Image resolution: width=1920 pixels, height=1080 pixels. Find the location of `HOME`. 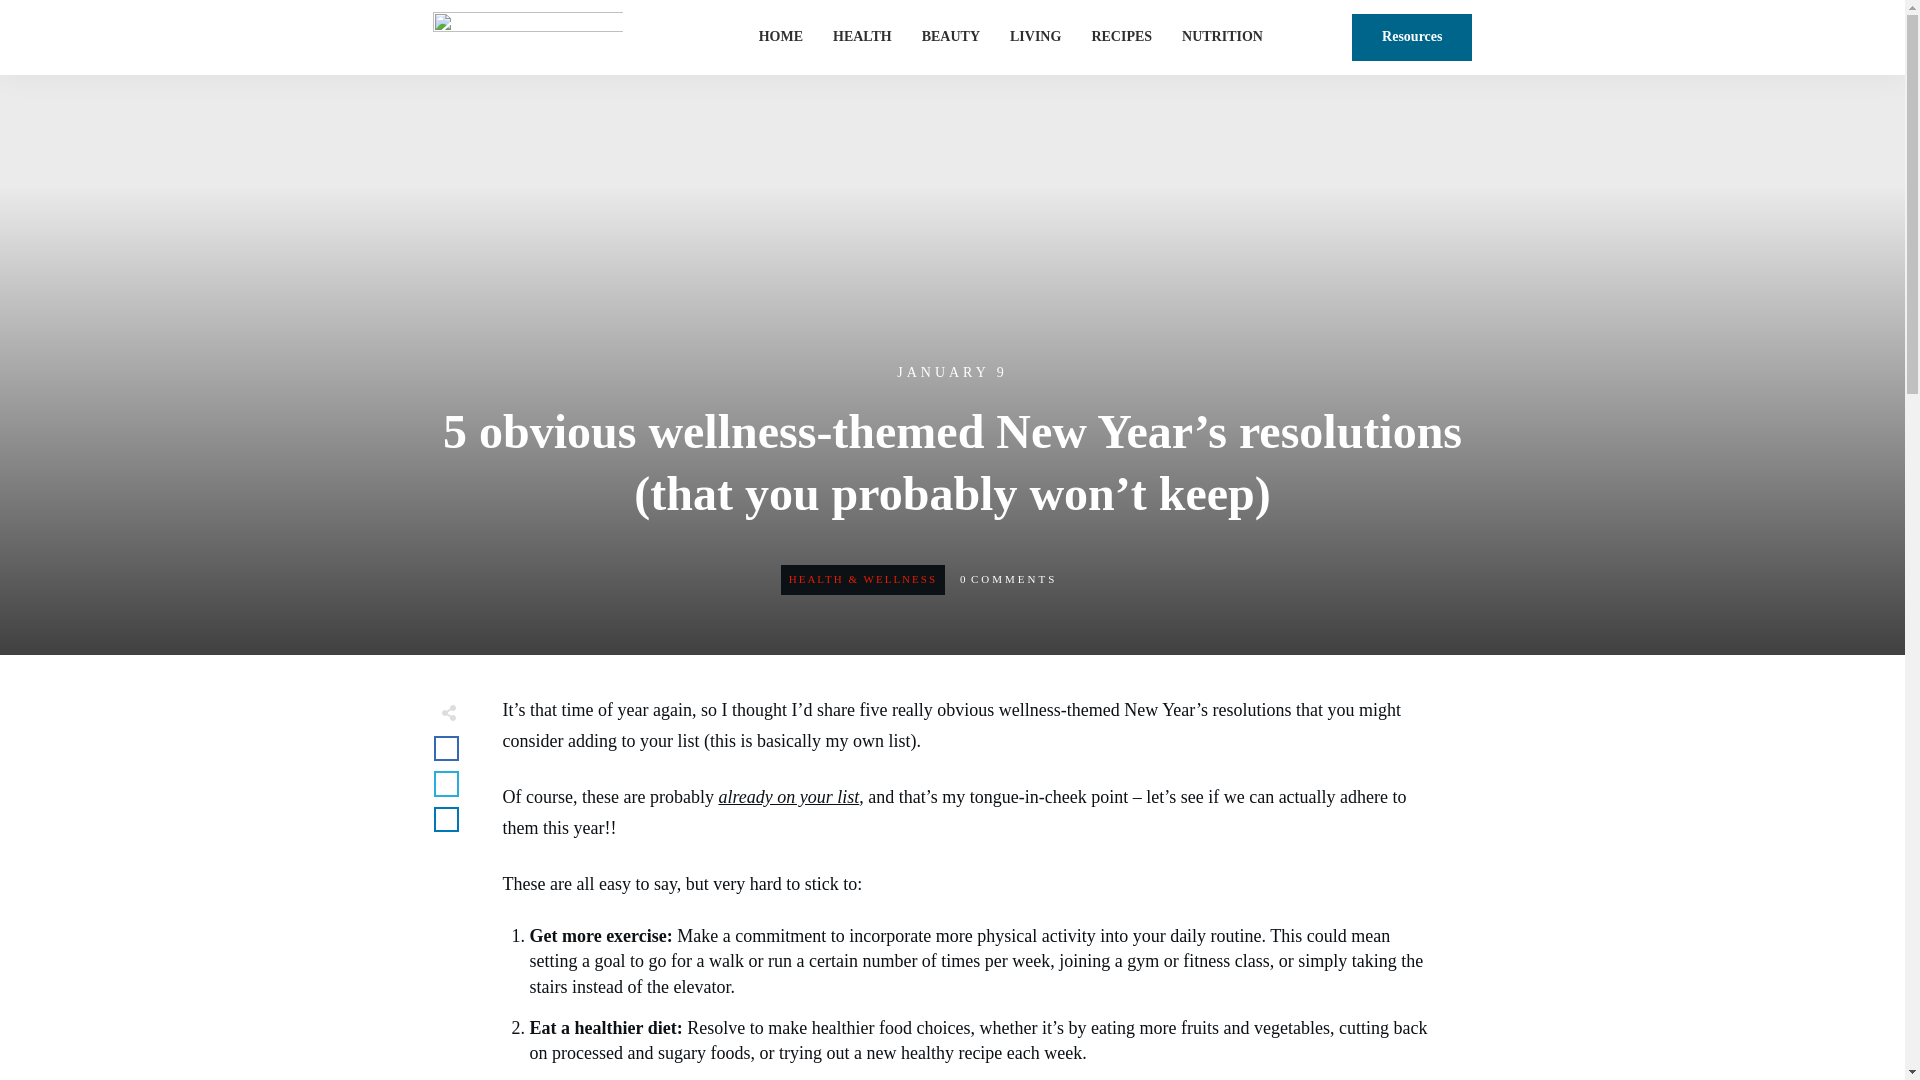

HOME is located at coordinates (780, 36).